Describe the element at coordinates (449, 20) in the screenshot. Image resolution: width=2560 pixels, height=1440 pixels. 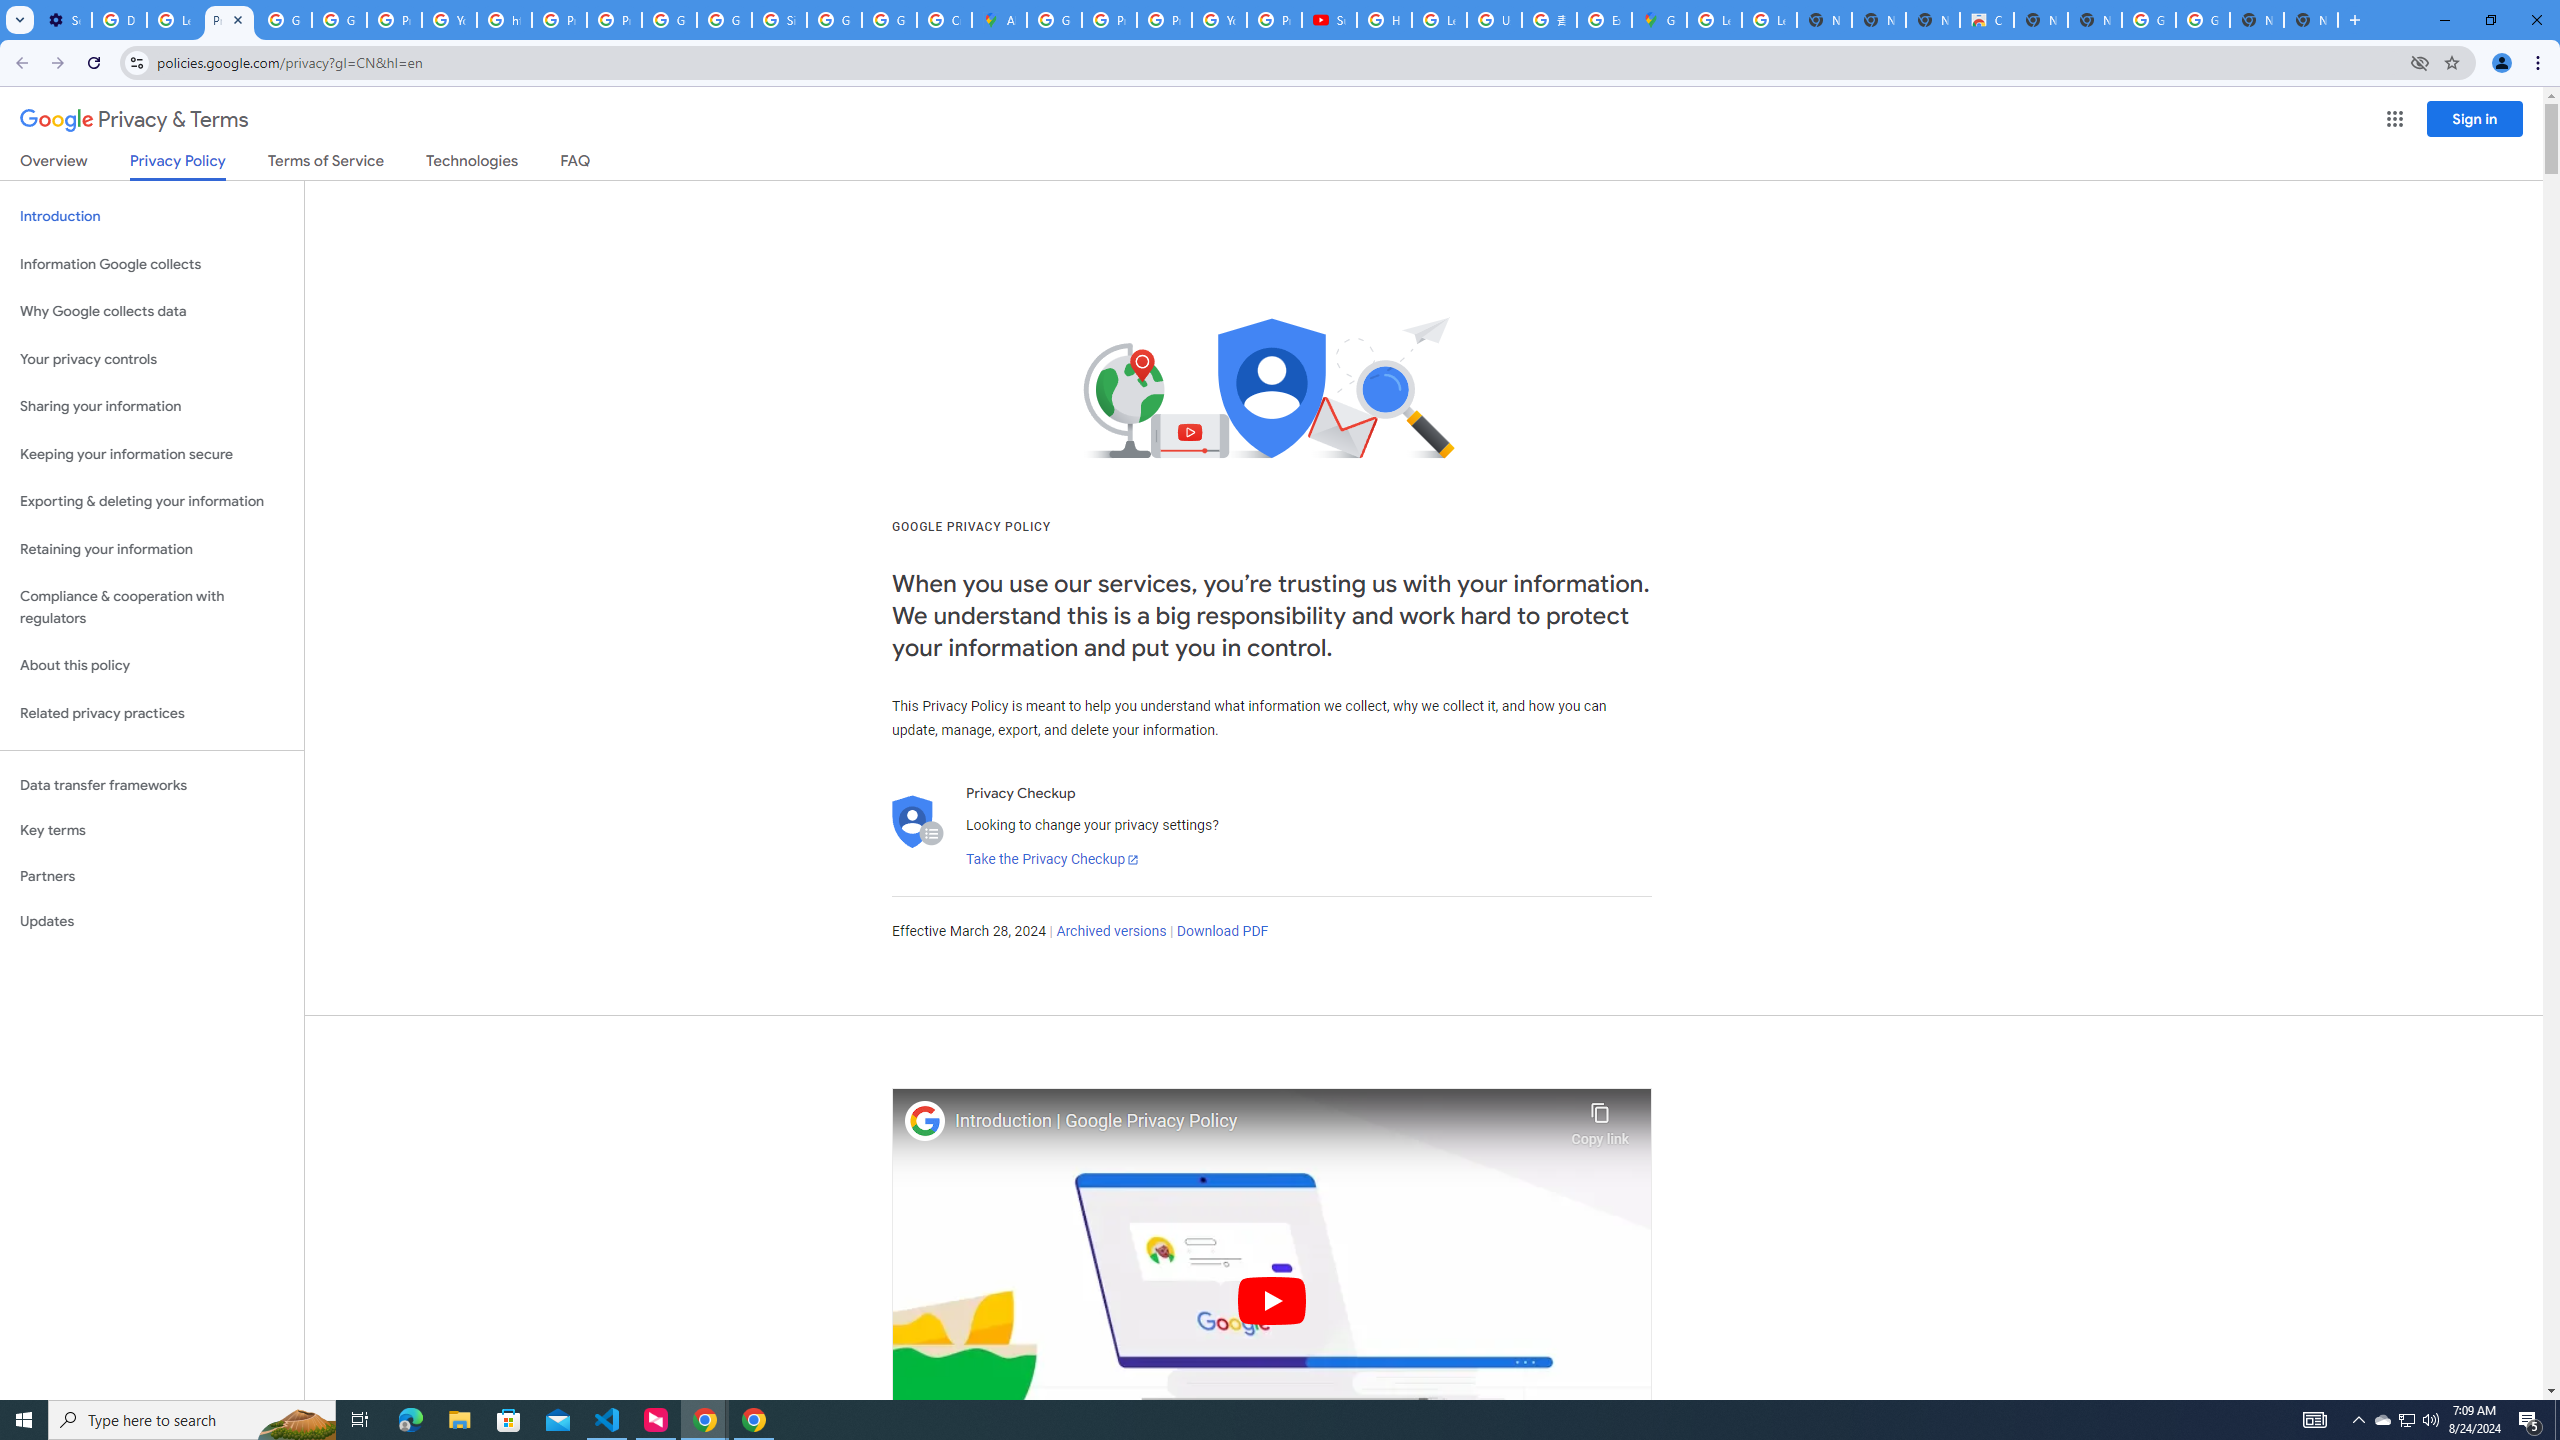
I see `YouTube` at that location.